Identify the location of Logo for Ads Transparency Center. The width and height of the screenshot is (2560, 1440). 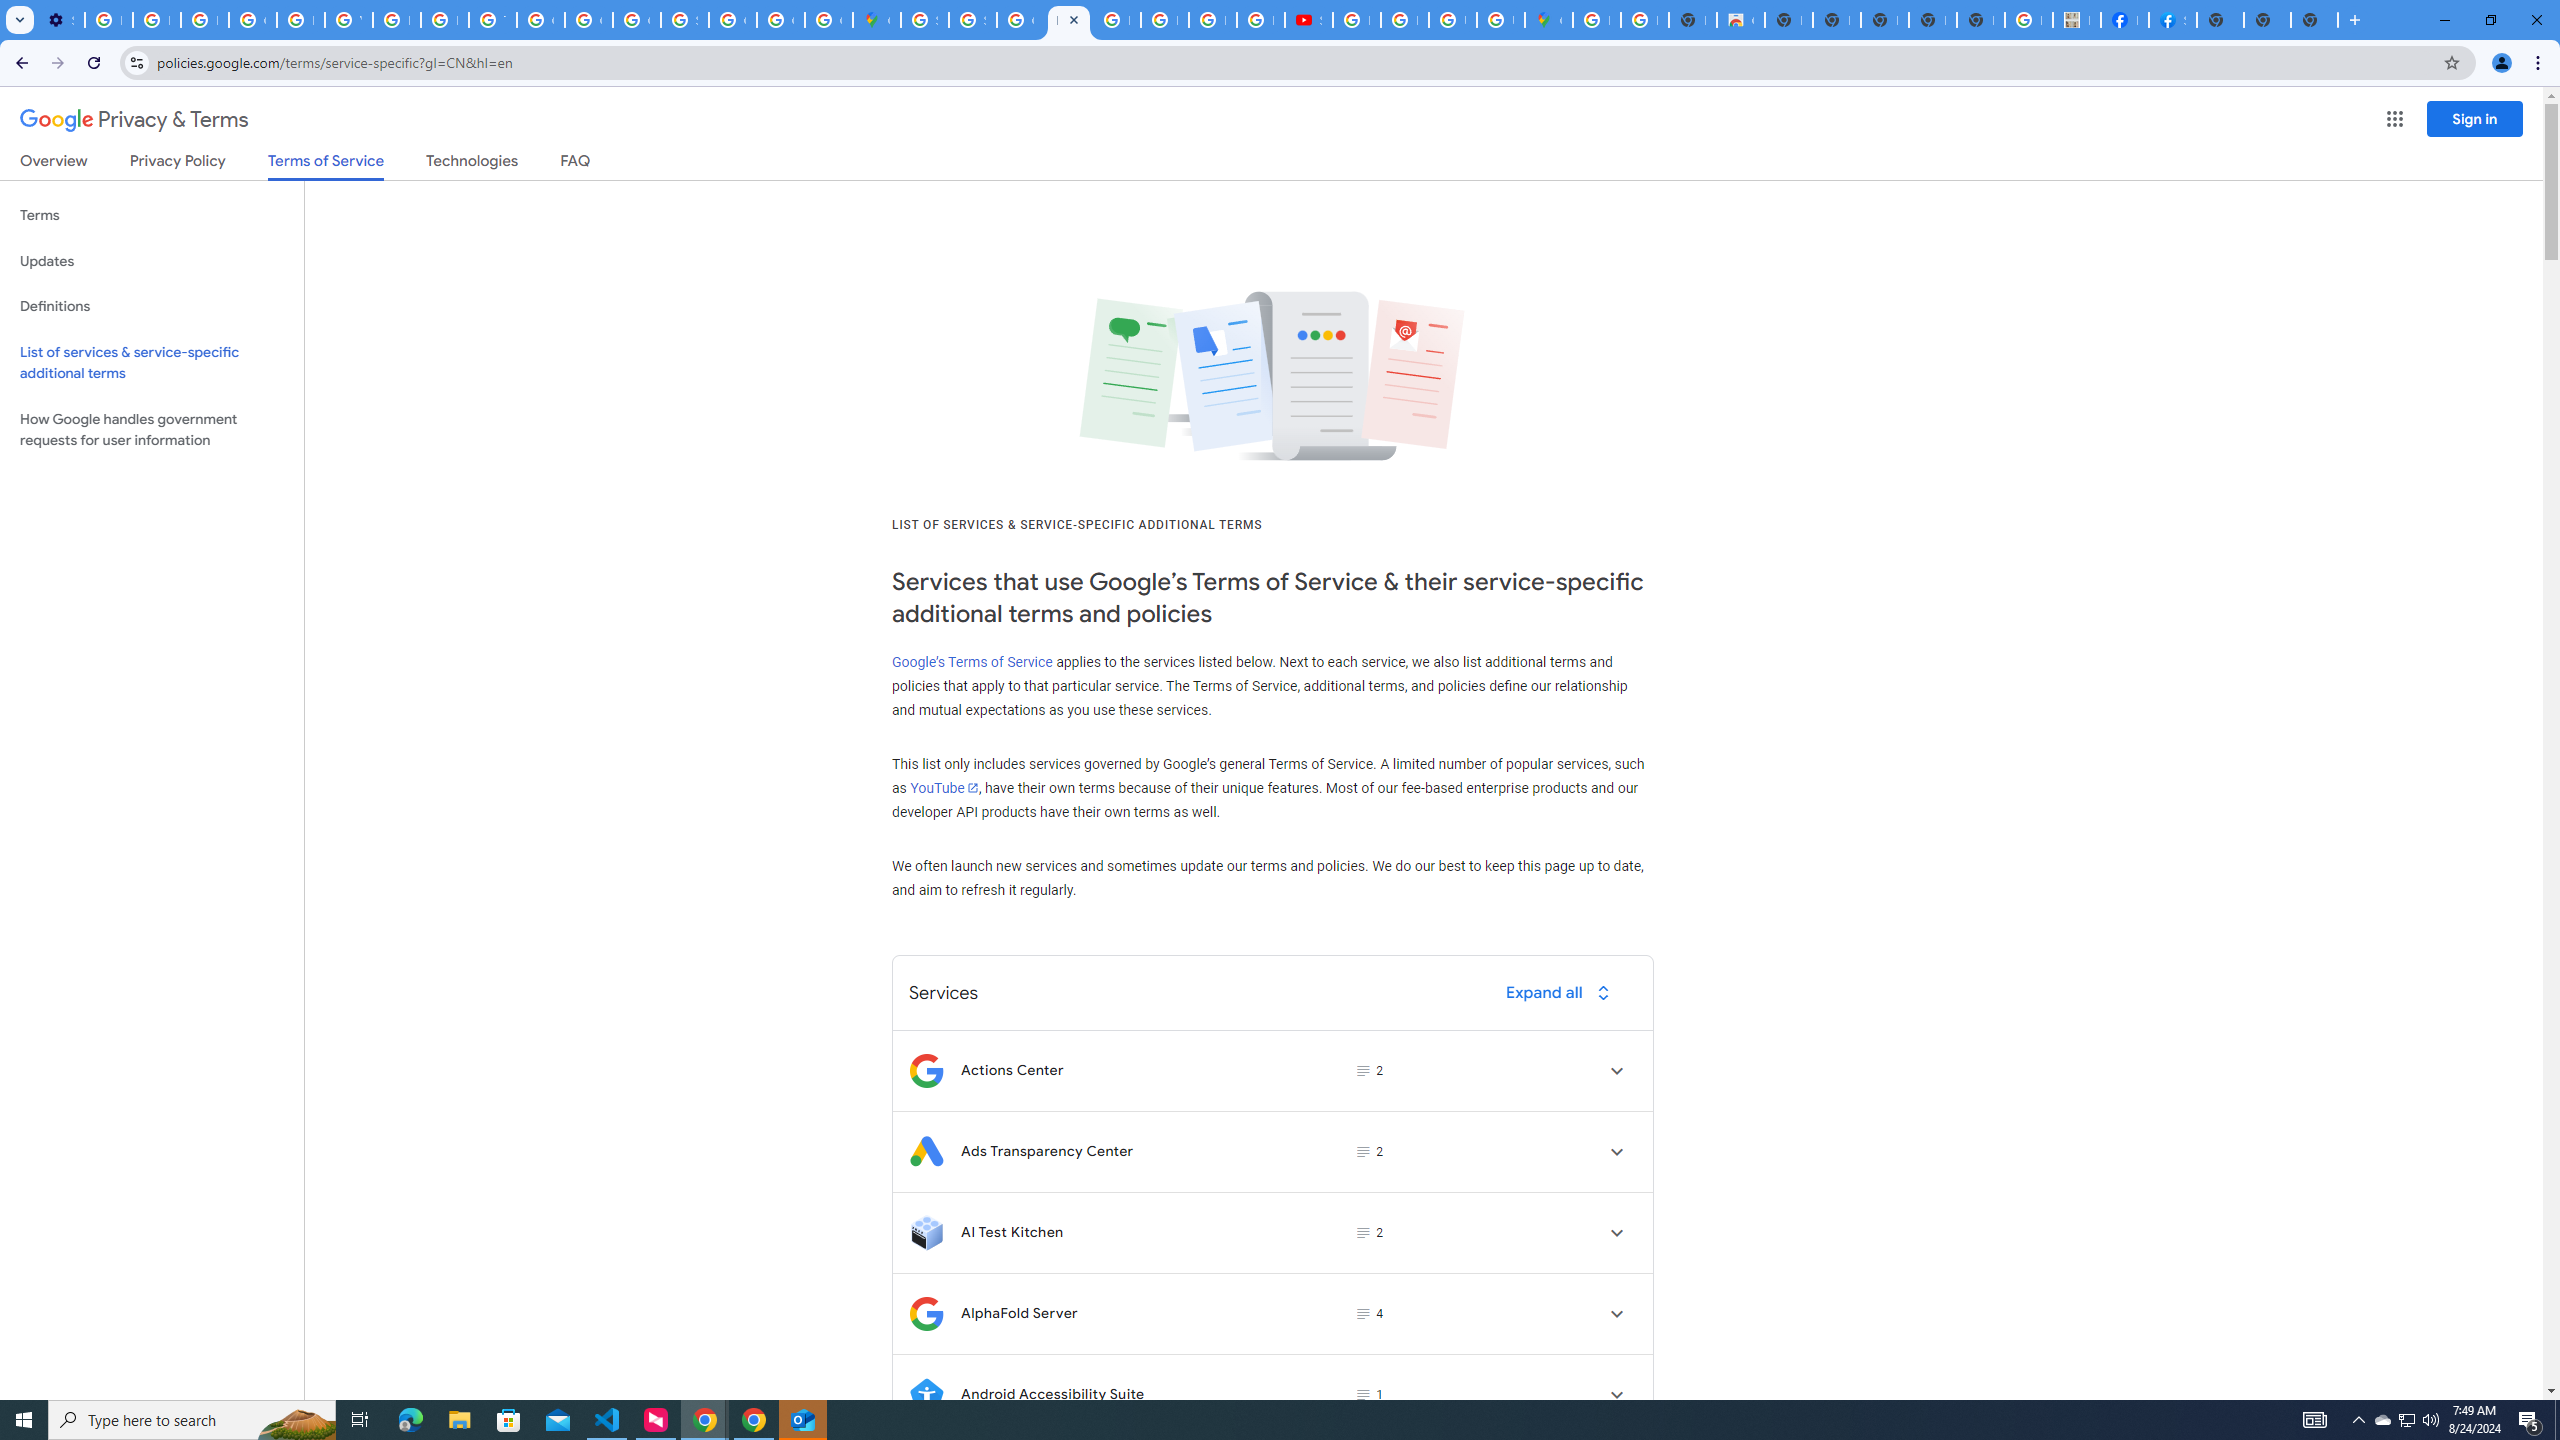
(926, 1151).